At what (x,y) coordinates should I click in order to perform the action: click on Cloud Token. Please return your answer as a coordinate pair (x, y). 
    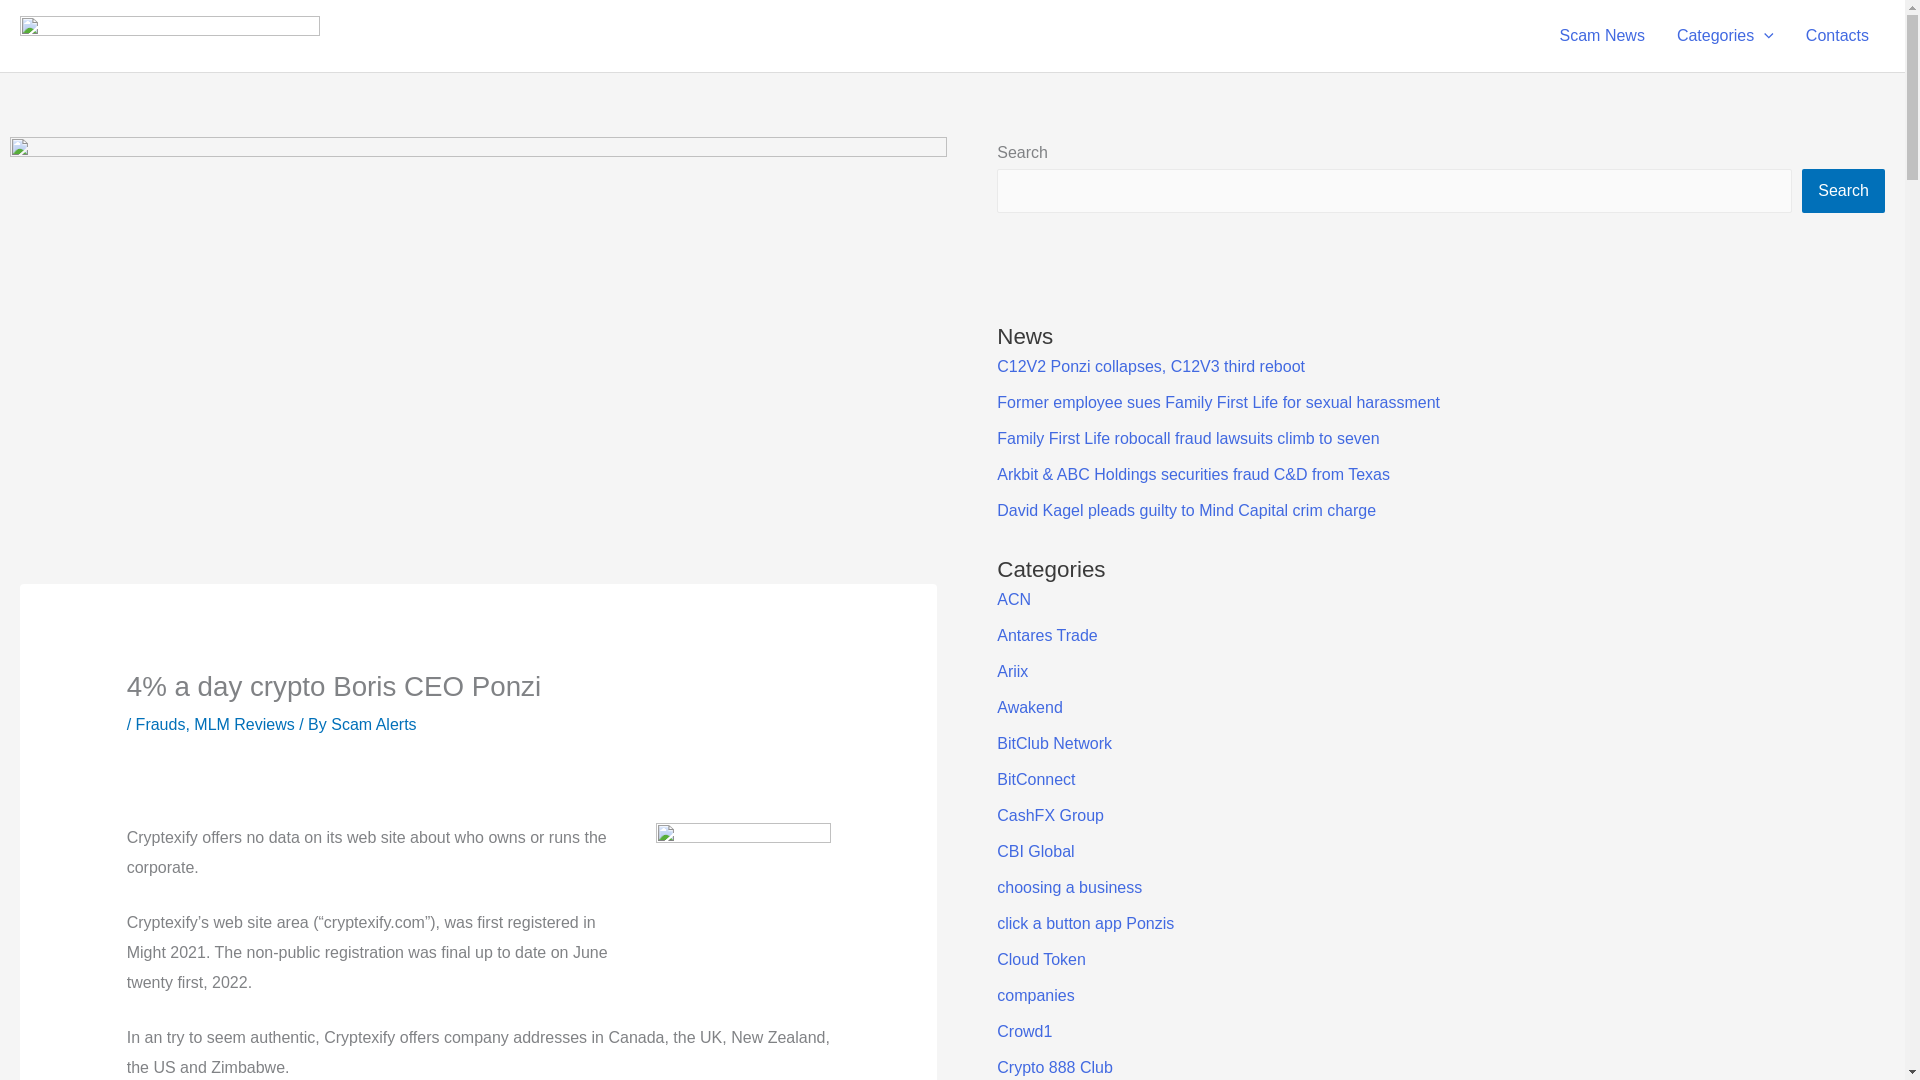
    Looking at the image, I should click on (1041, 959).